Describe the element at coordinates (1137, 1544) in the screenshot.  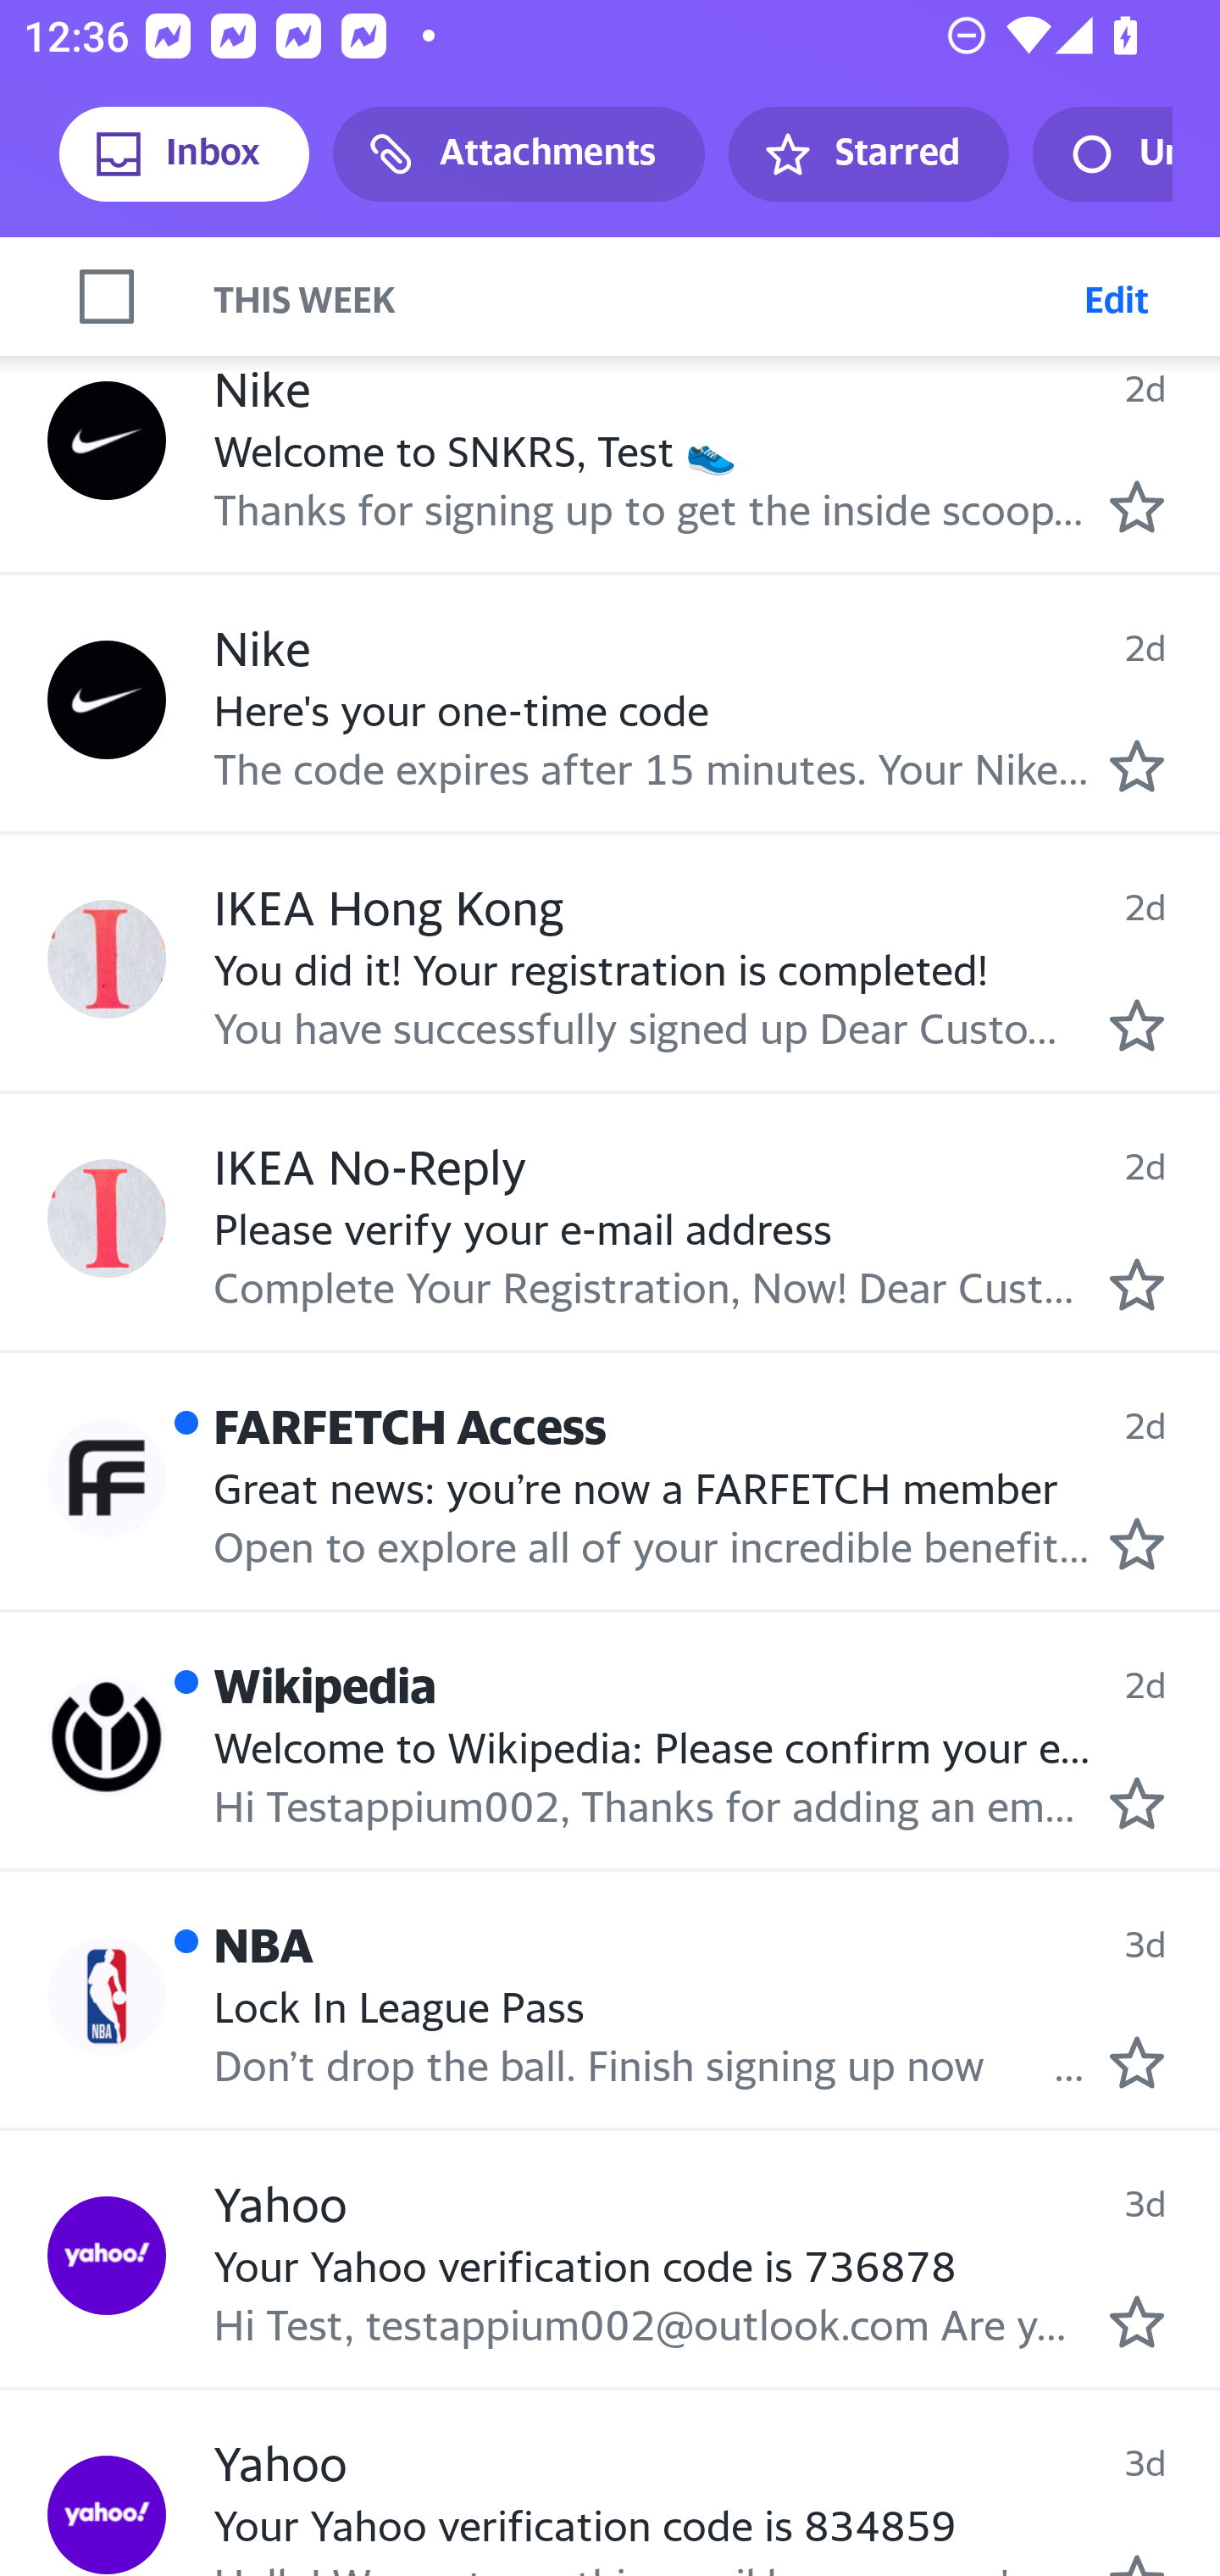
I see `Mark as starred.` at that location.